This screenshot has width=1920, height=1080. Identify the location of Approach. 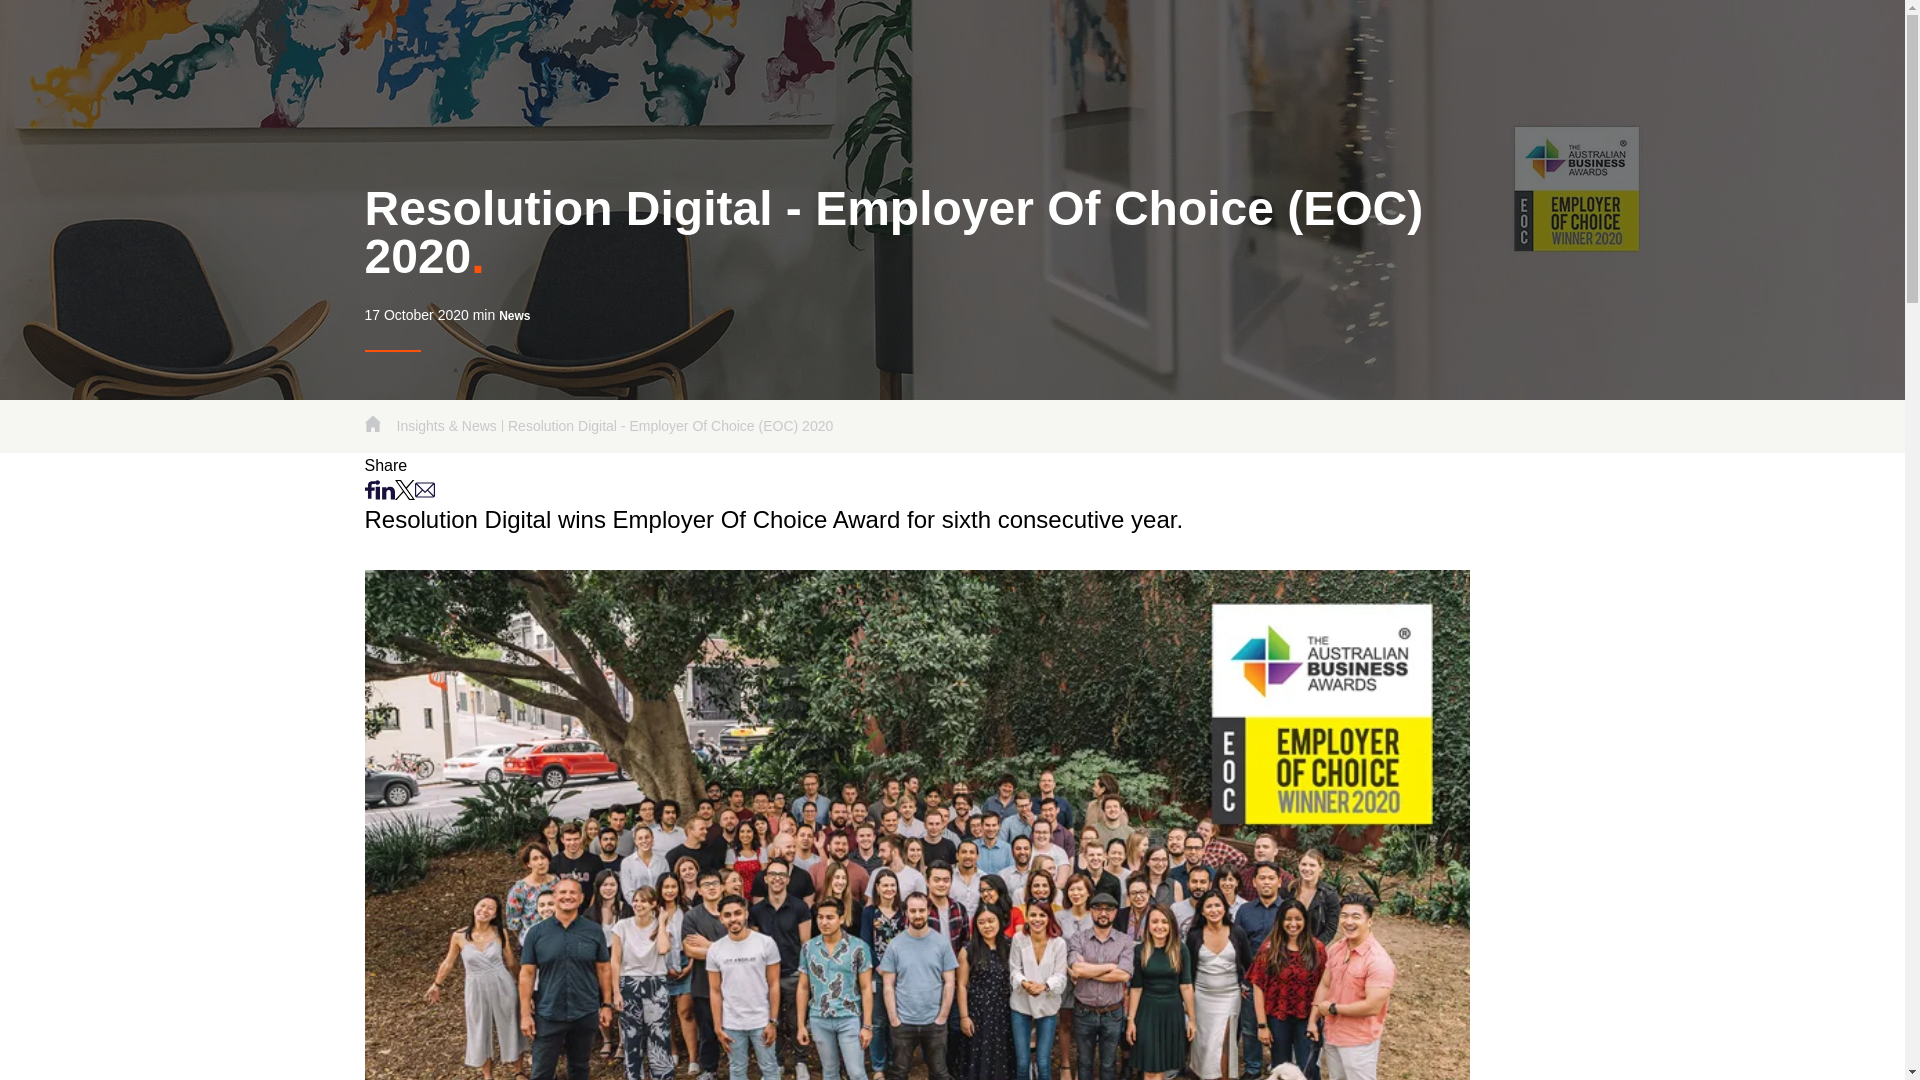
(1114, 40).